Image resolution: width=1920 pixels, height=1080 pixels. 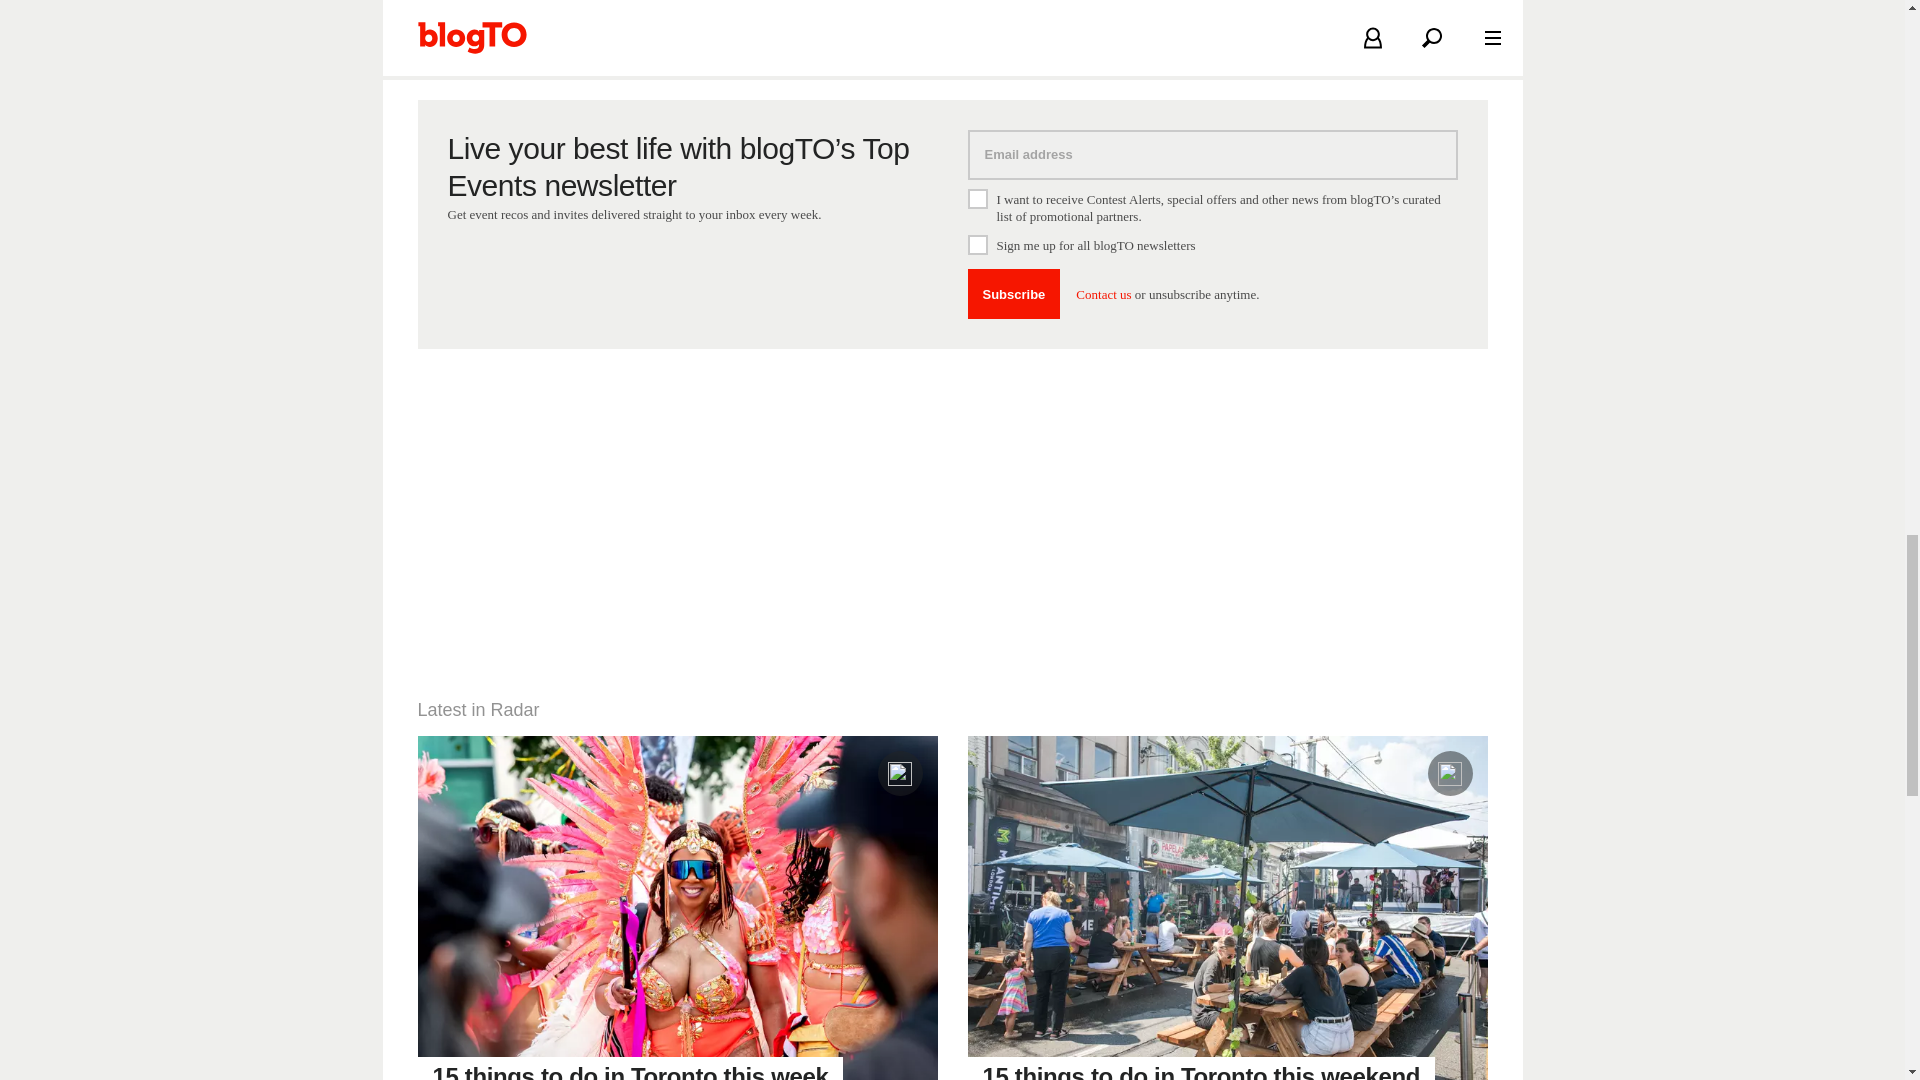 I want to click on Subscribe, so click(x=1014, y=293).